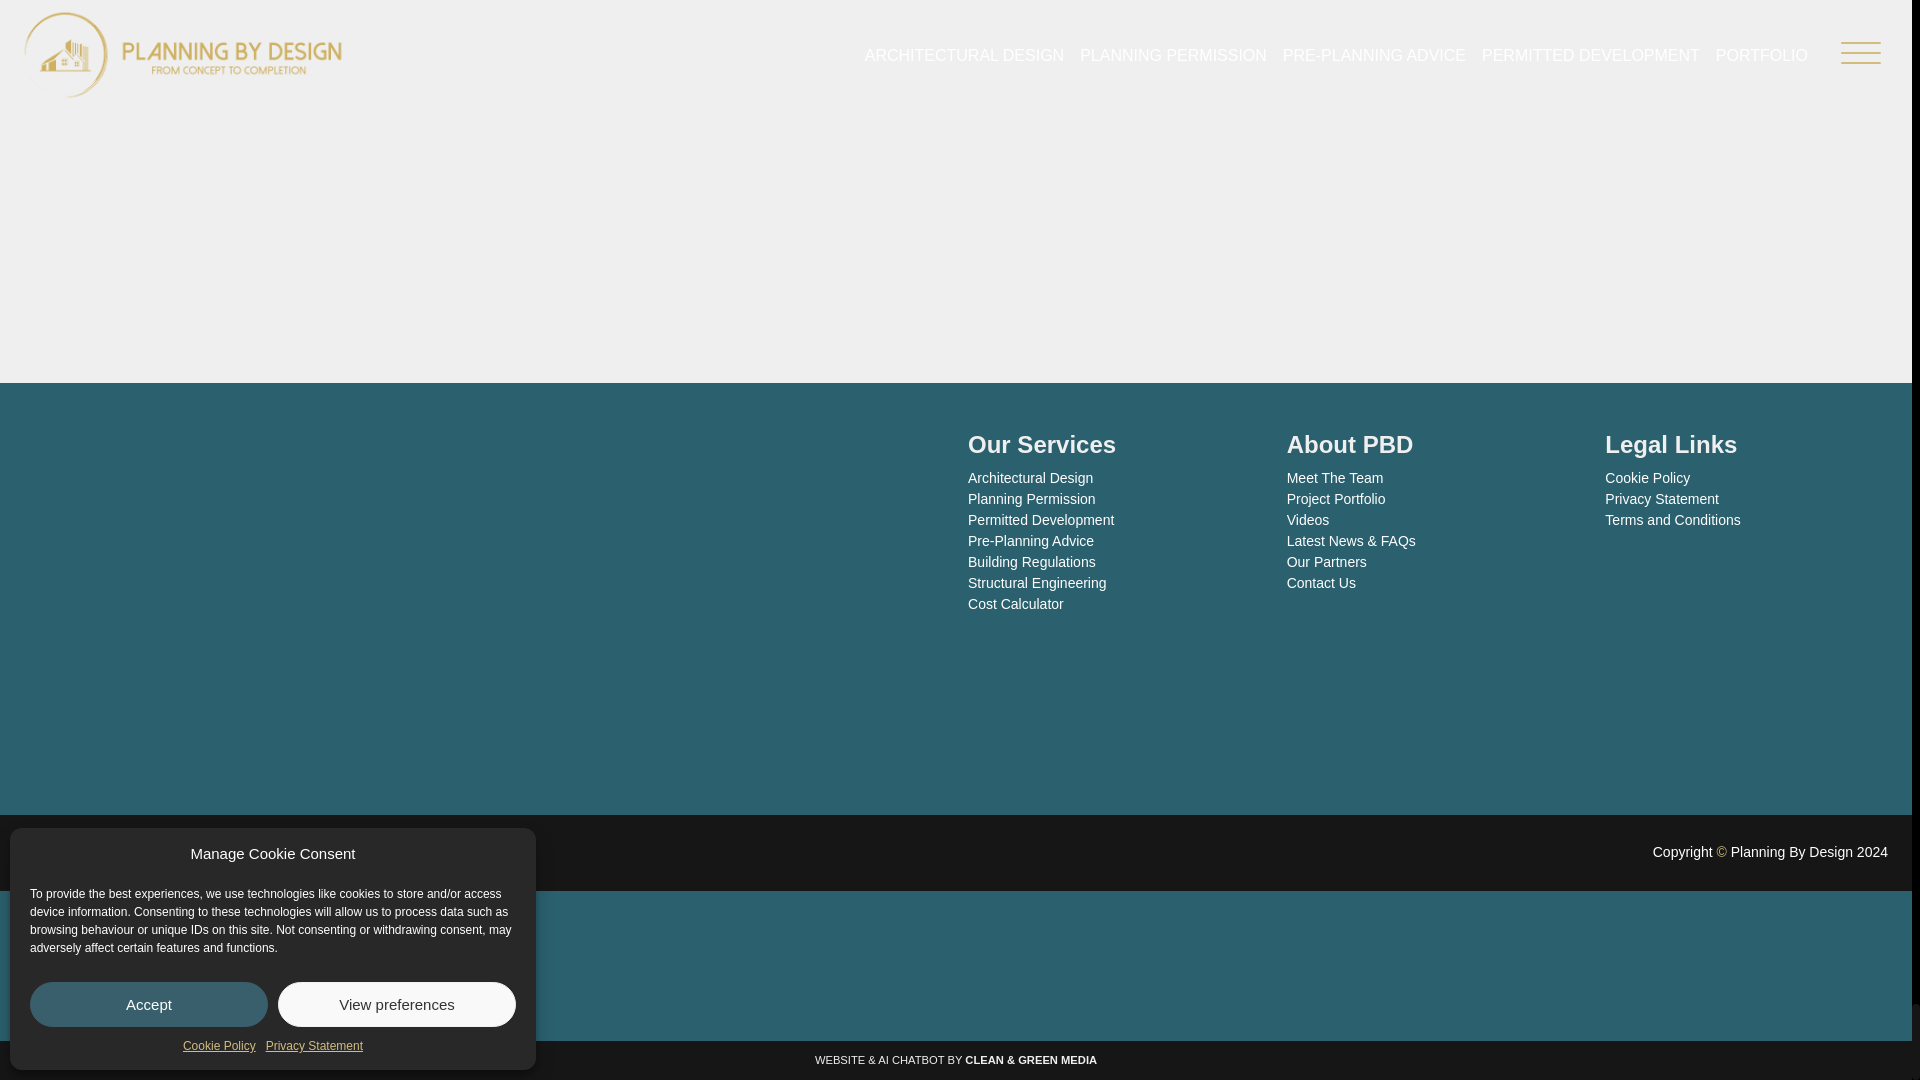 The width and height of the screenshot is (1920, 1080). Describe the element at coordinates (40, 853) in the screenshot. I see `Facebook` at that location.